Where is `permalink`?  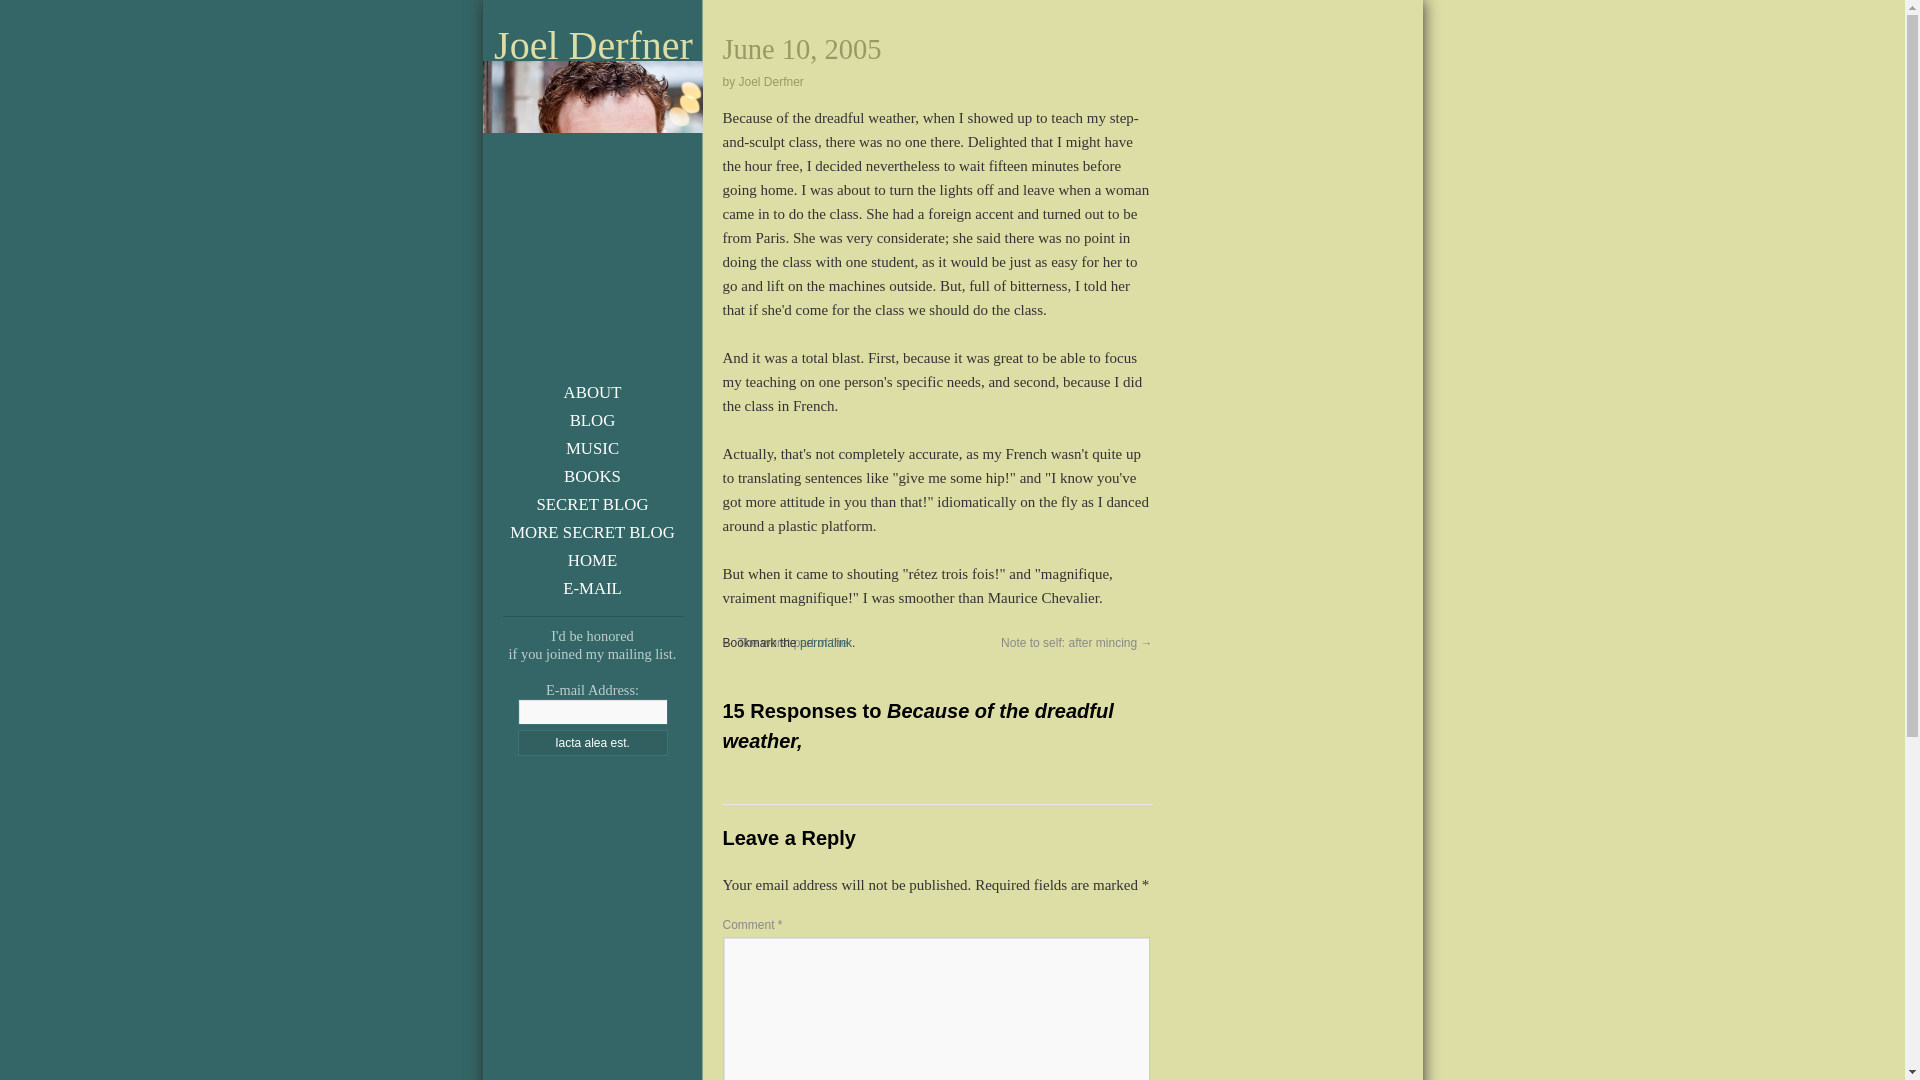
permalink is located at coordinates (826, 643).